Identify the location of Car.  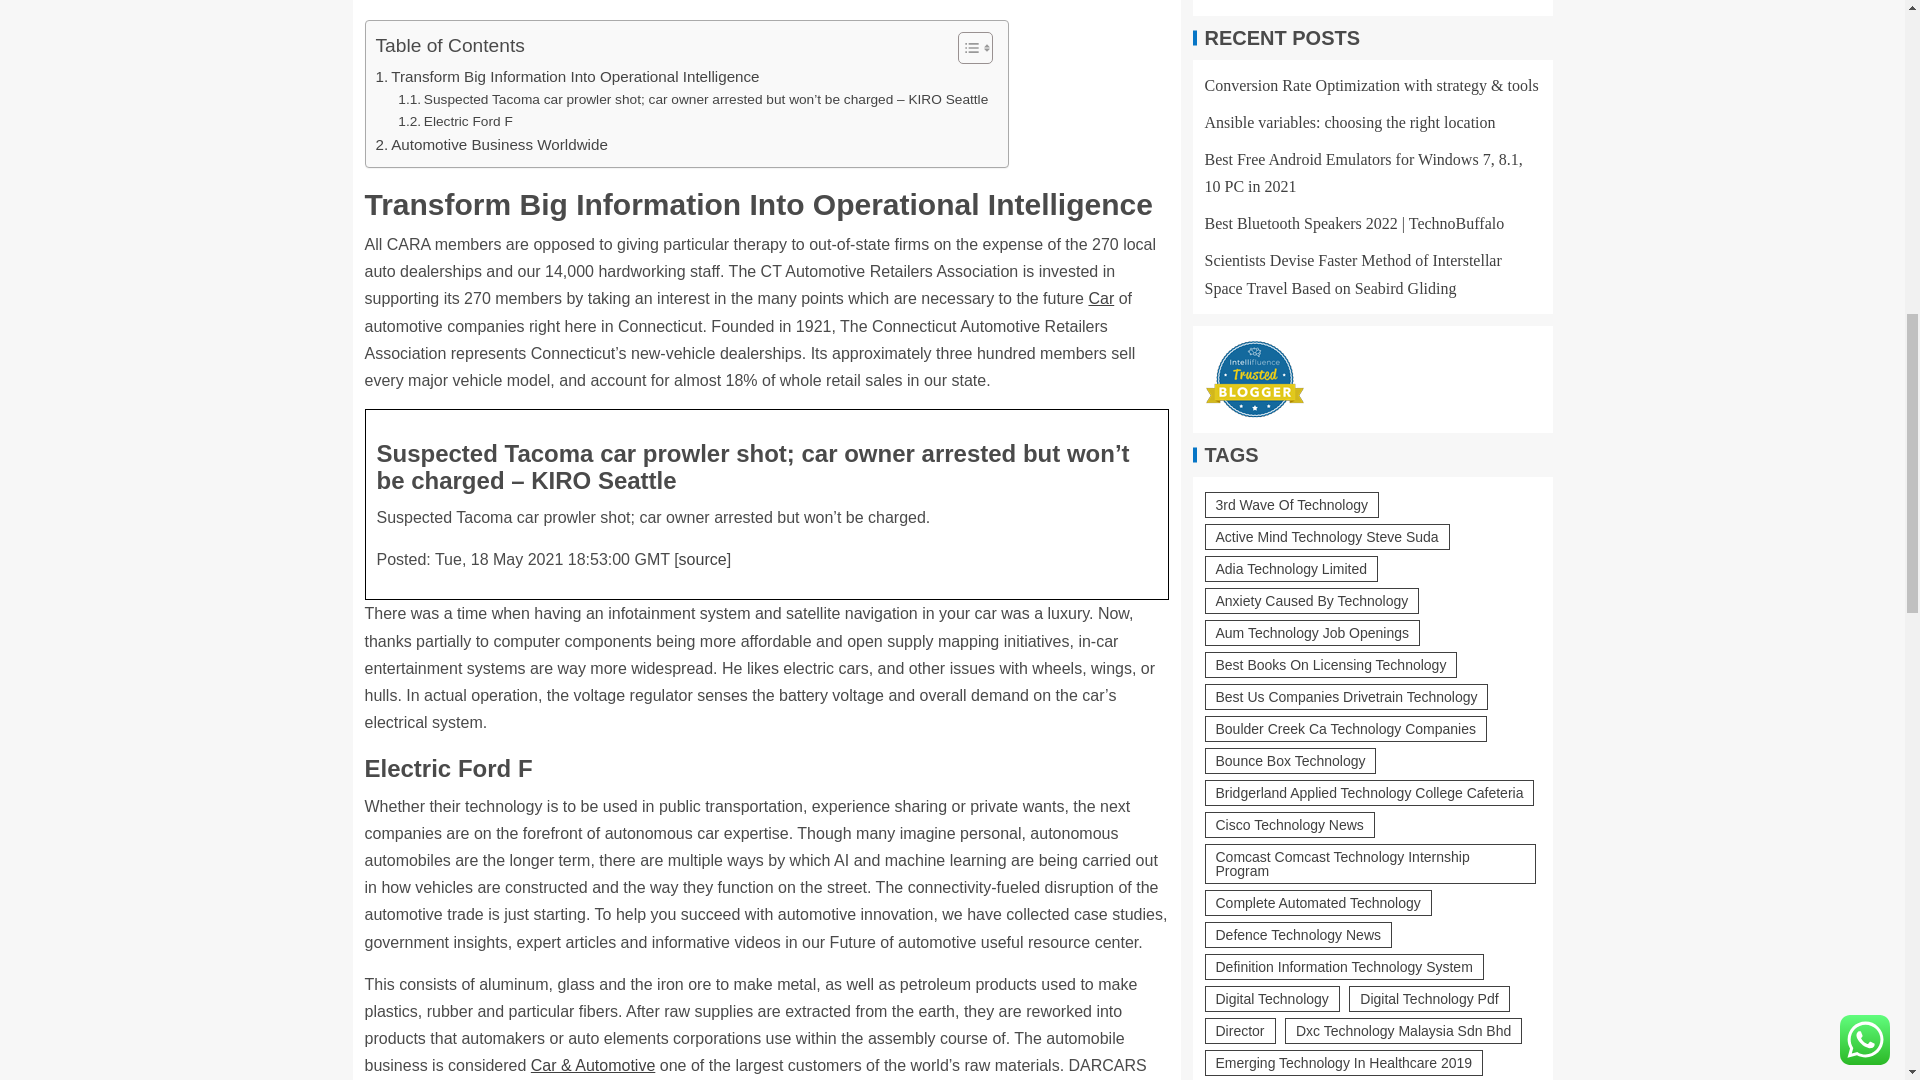
(1100, 298).